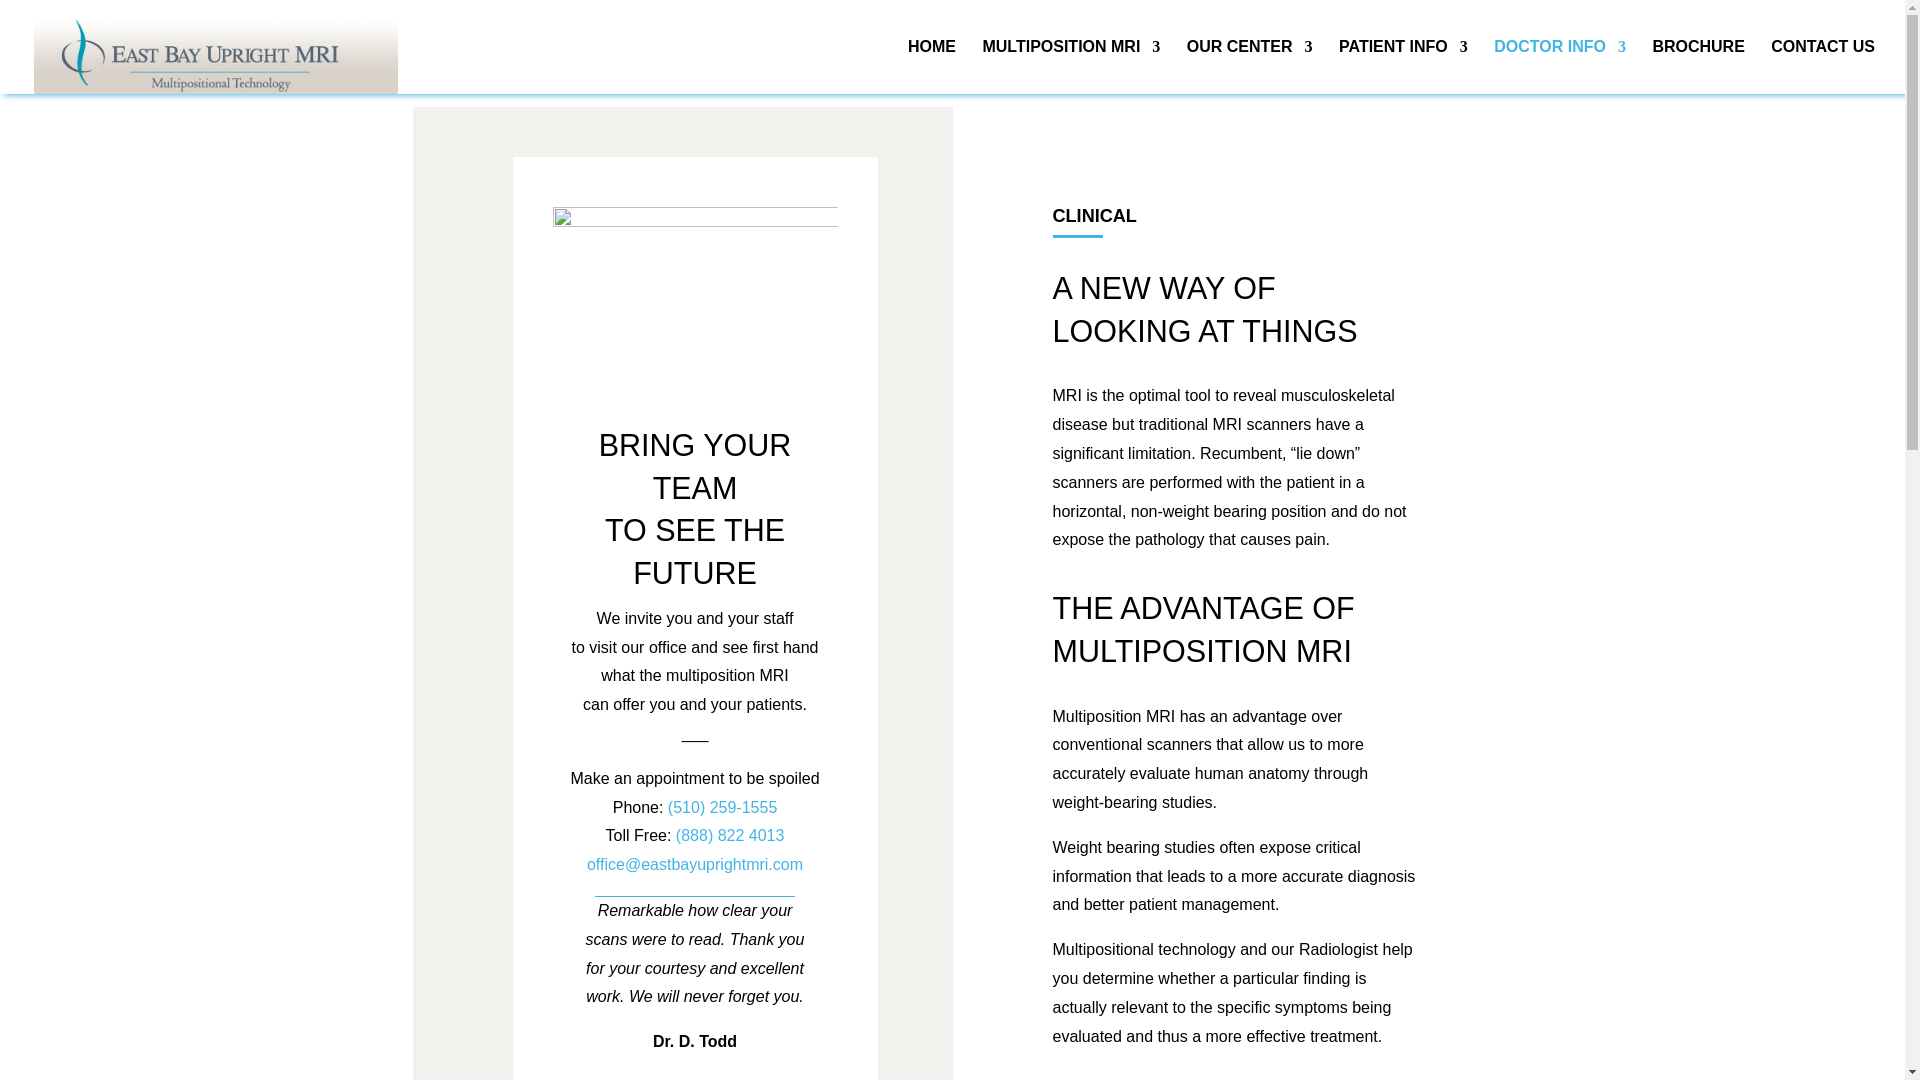 The height and width of the screenshot is (1080, 1920). What do you see at coordinates (1403, 66) in the screenshot?
I see `PATIENT INFO` at bounding box center [1403, 66].